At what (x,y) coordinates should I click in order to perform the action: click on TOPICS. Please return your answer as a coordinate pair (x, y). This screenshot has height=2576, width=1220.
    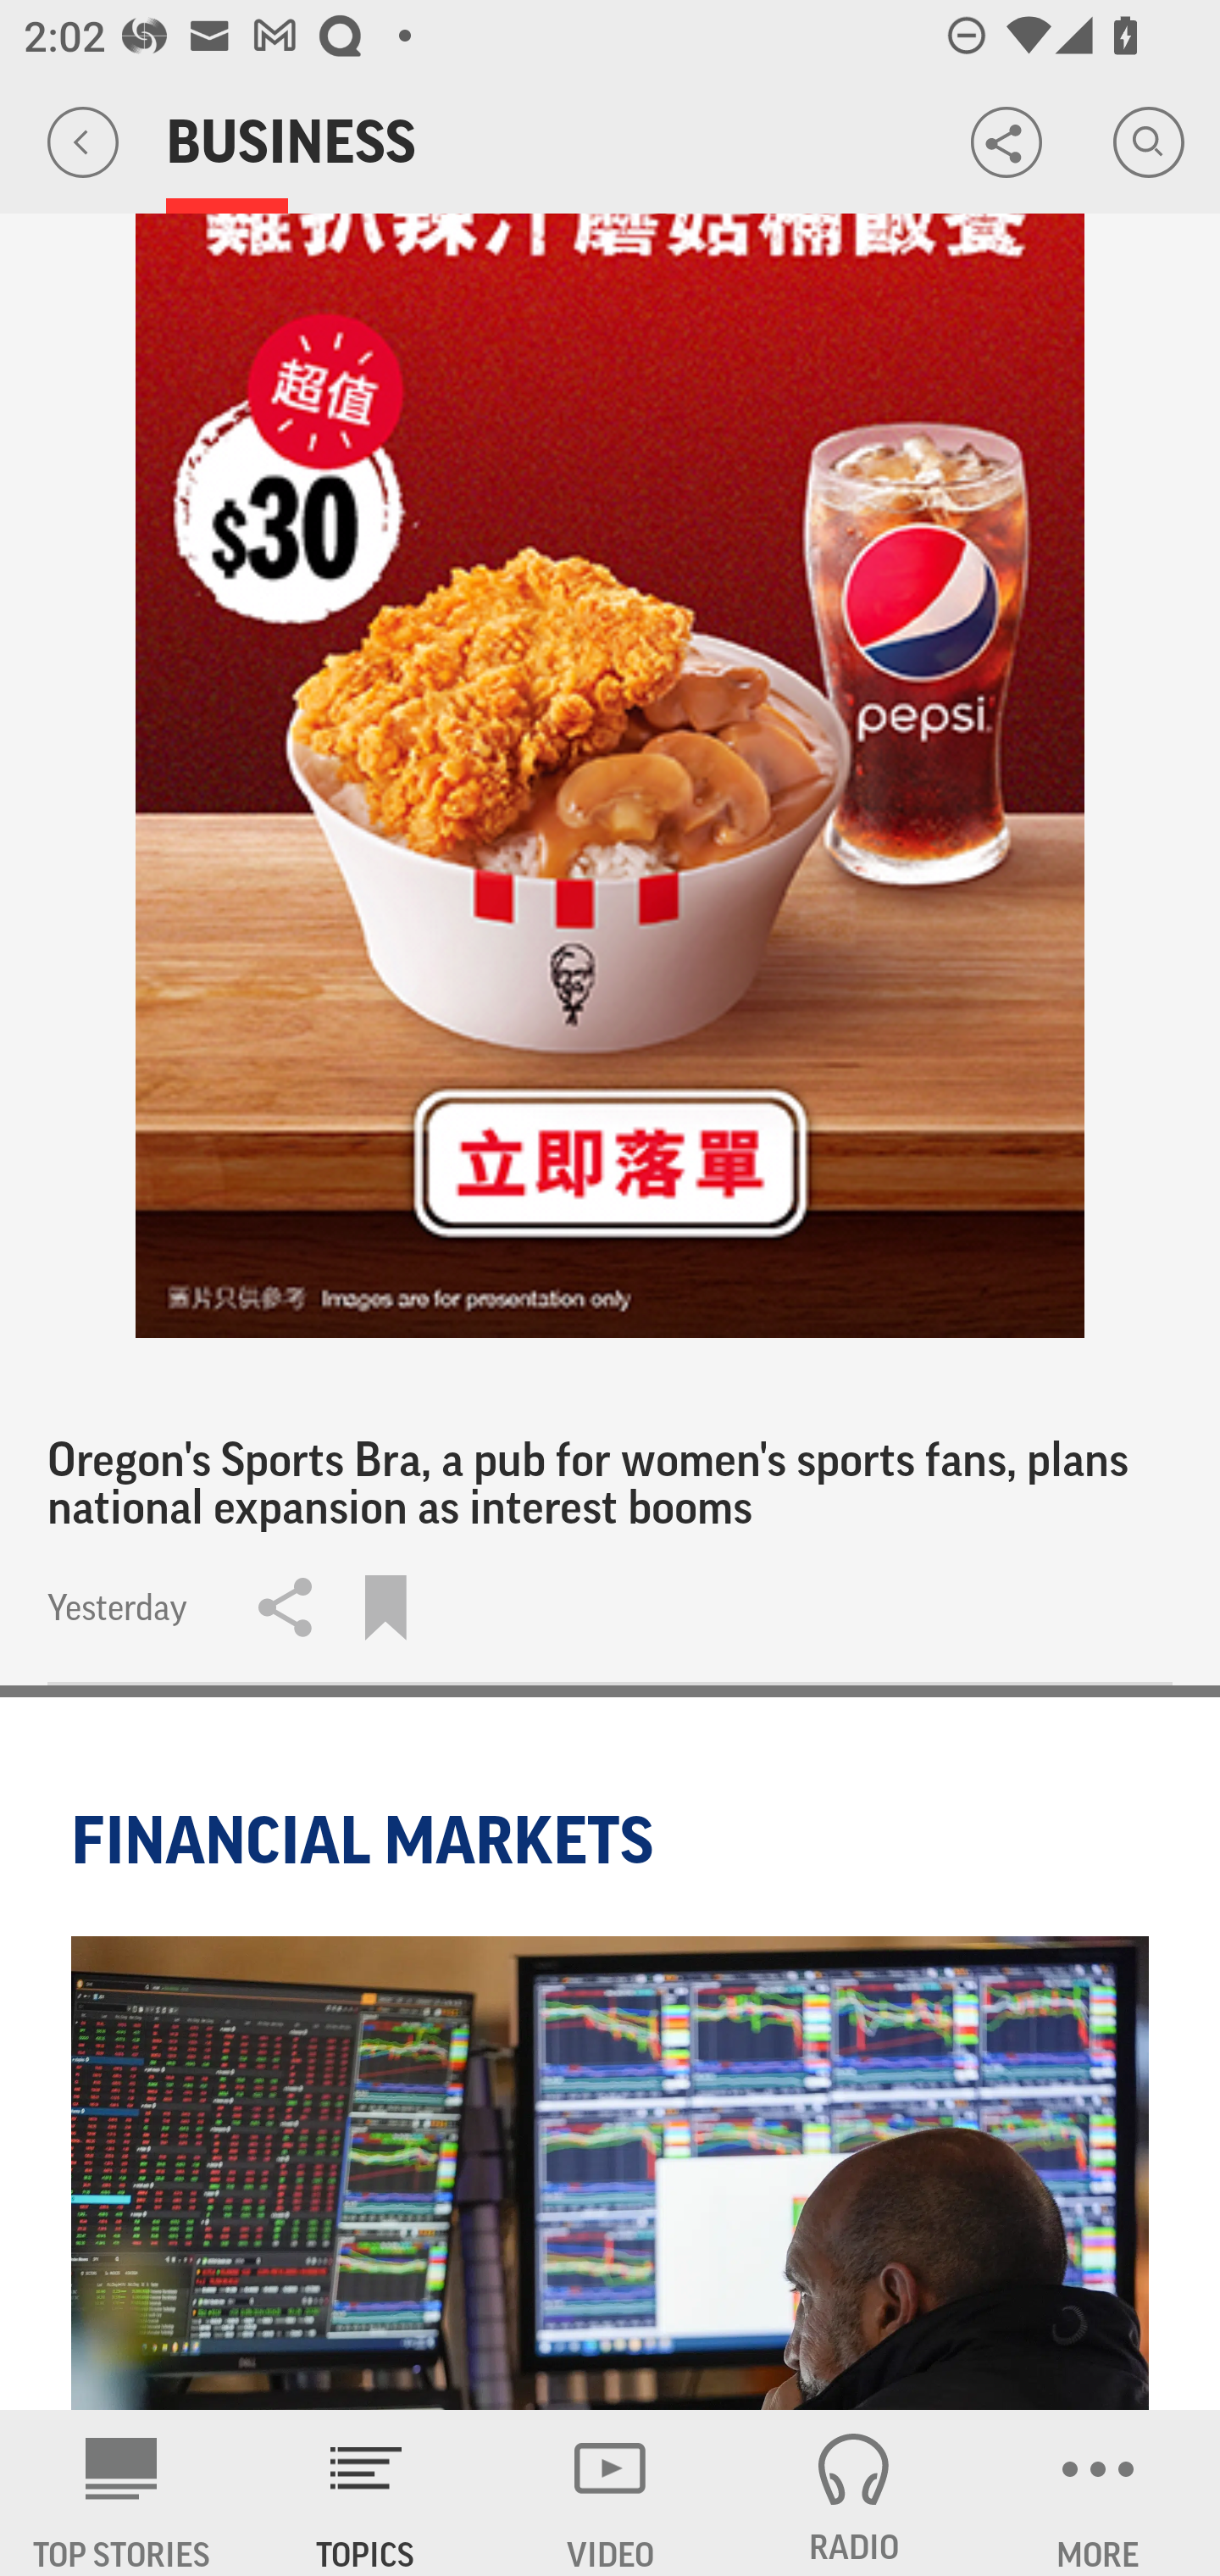
    Looking at the image, I should click on (366, 2493).